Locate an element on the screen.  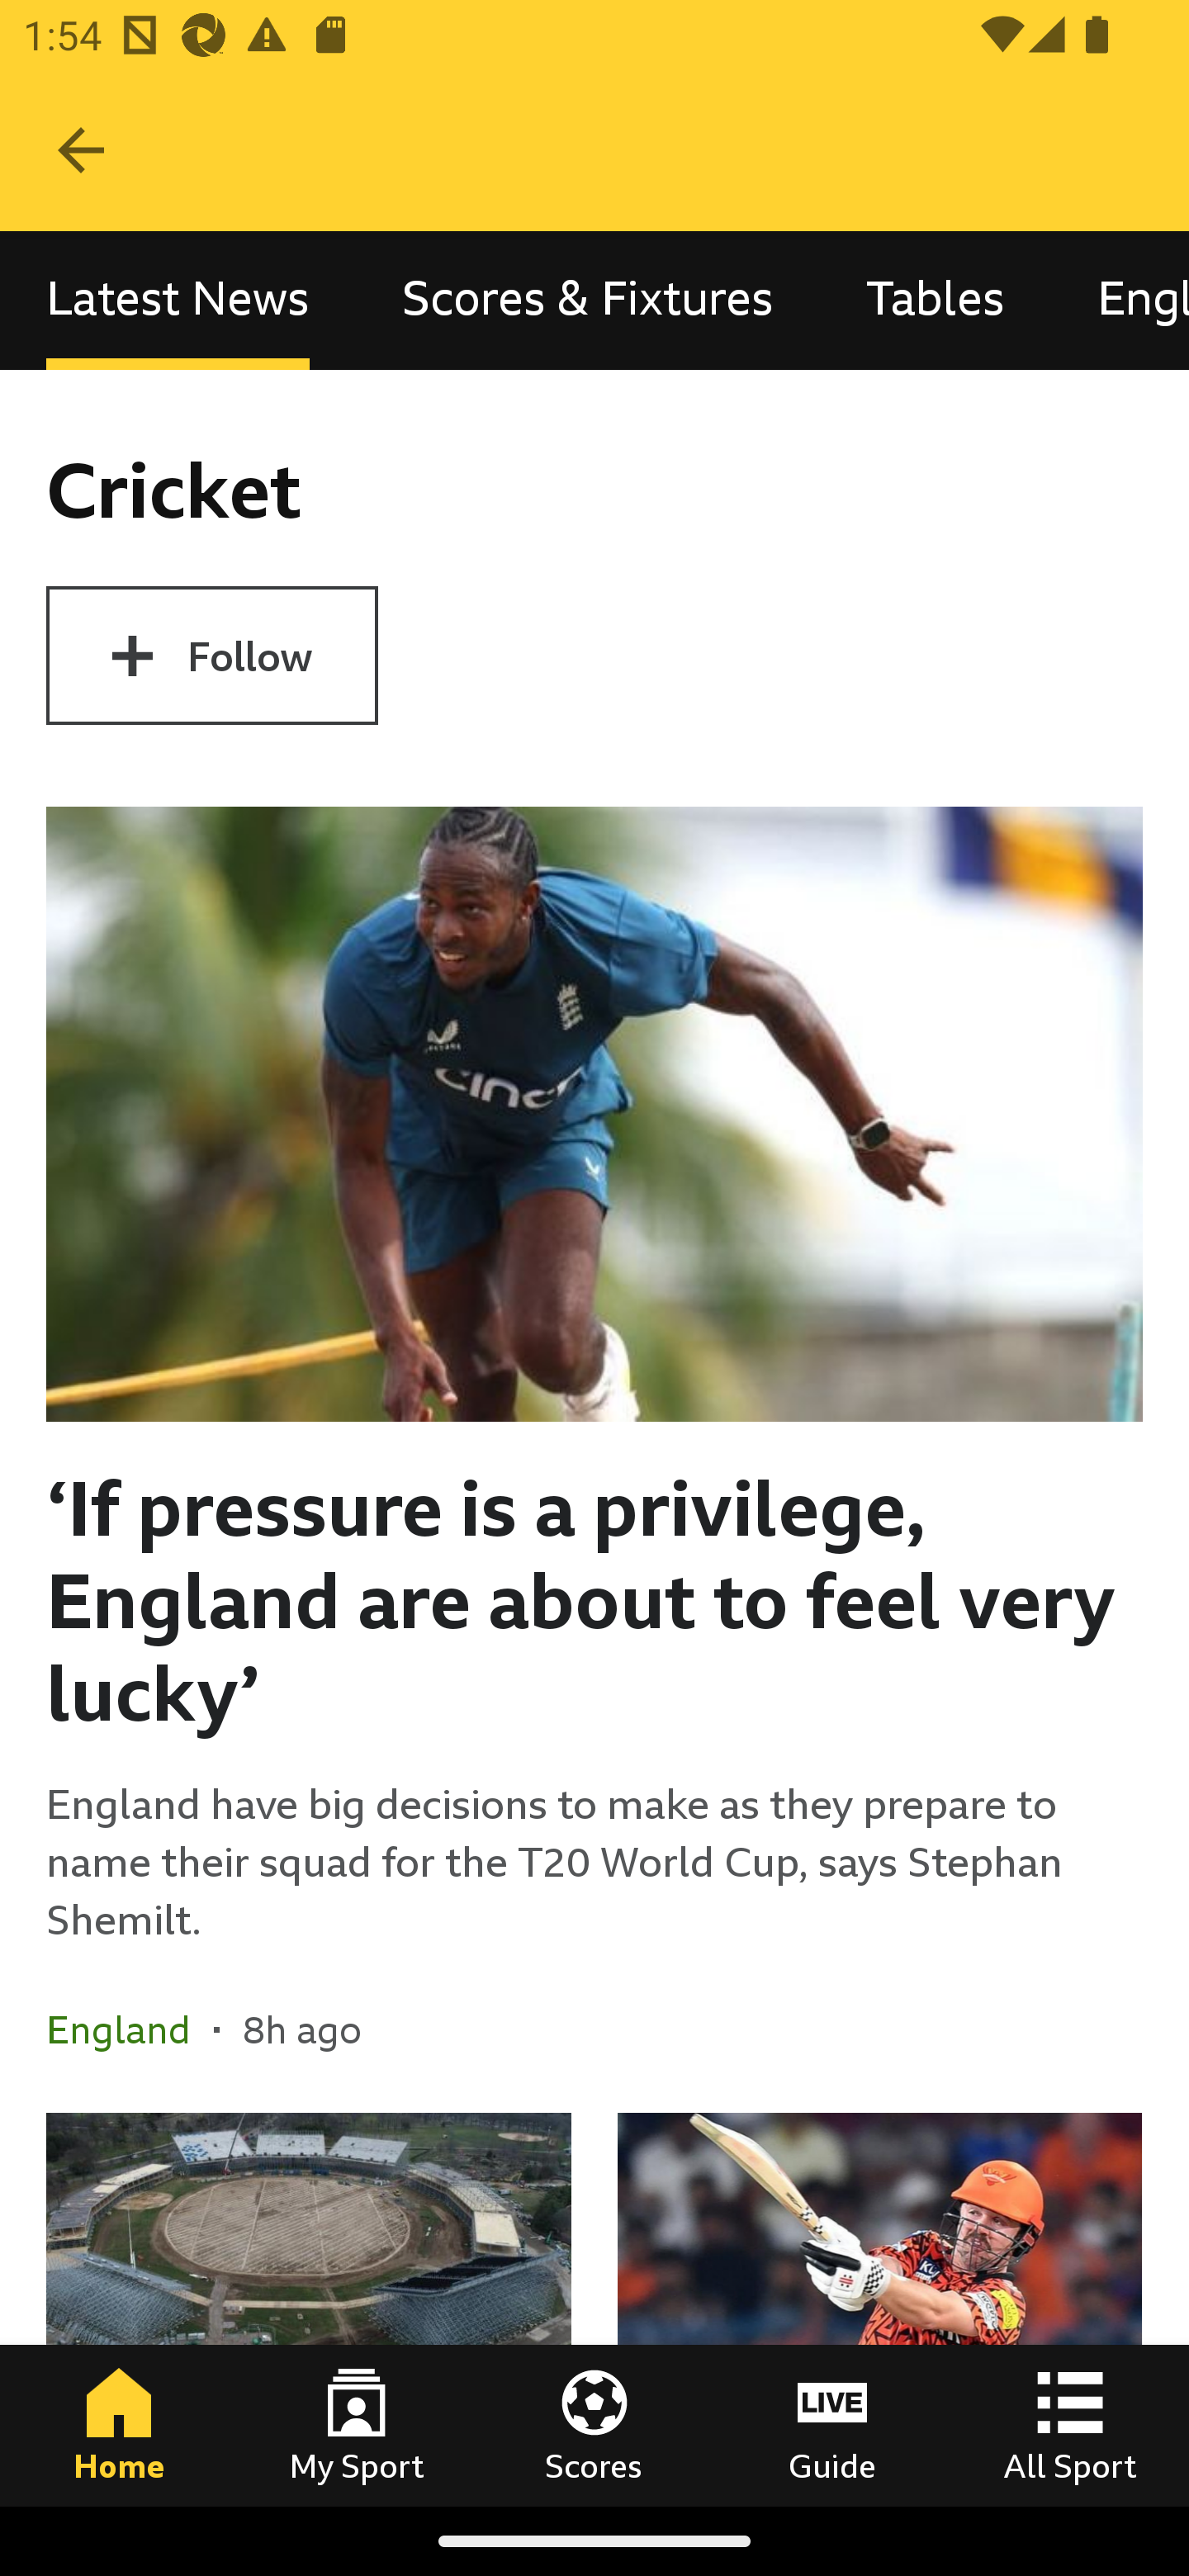
Scores & Fixtures is located at coordinates (588, 301).